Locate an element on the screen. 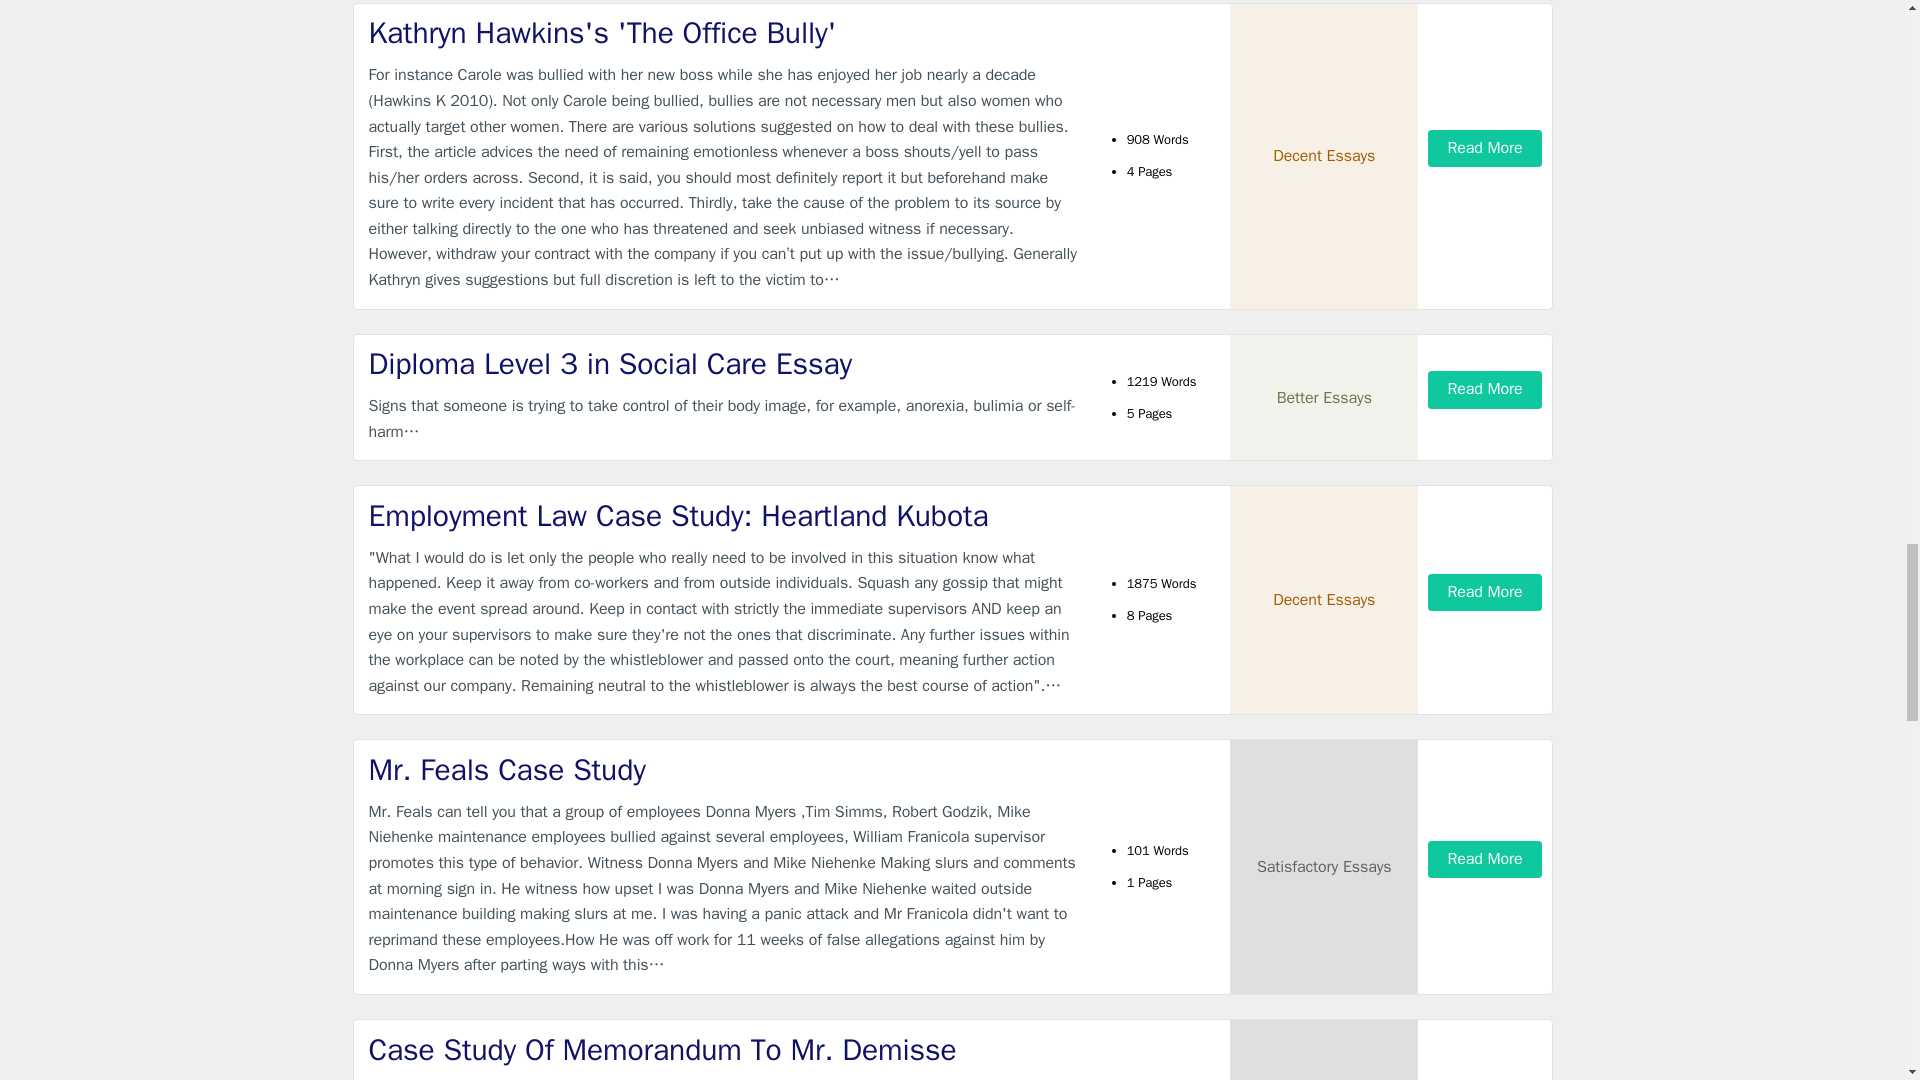 The width and height of the screenshot is (1920, 1080). Read More is located at coordinates (1484, 148).